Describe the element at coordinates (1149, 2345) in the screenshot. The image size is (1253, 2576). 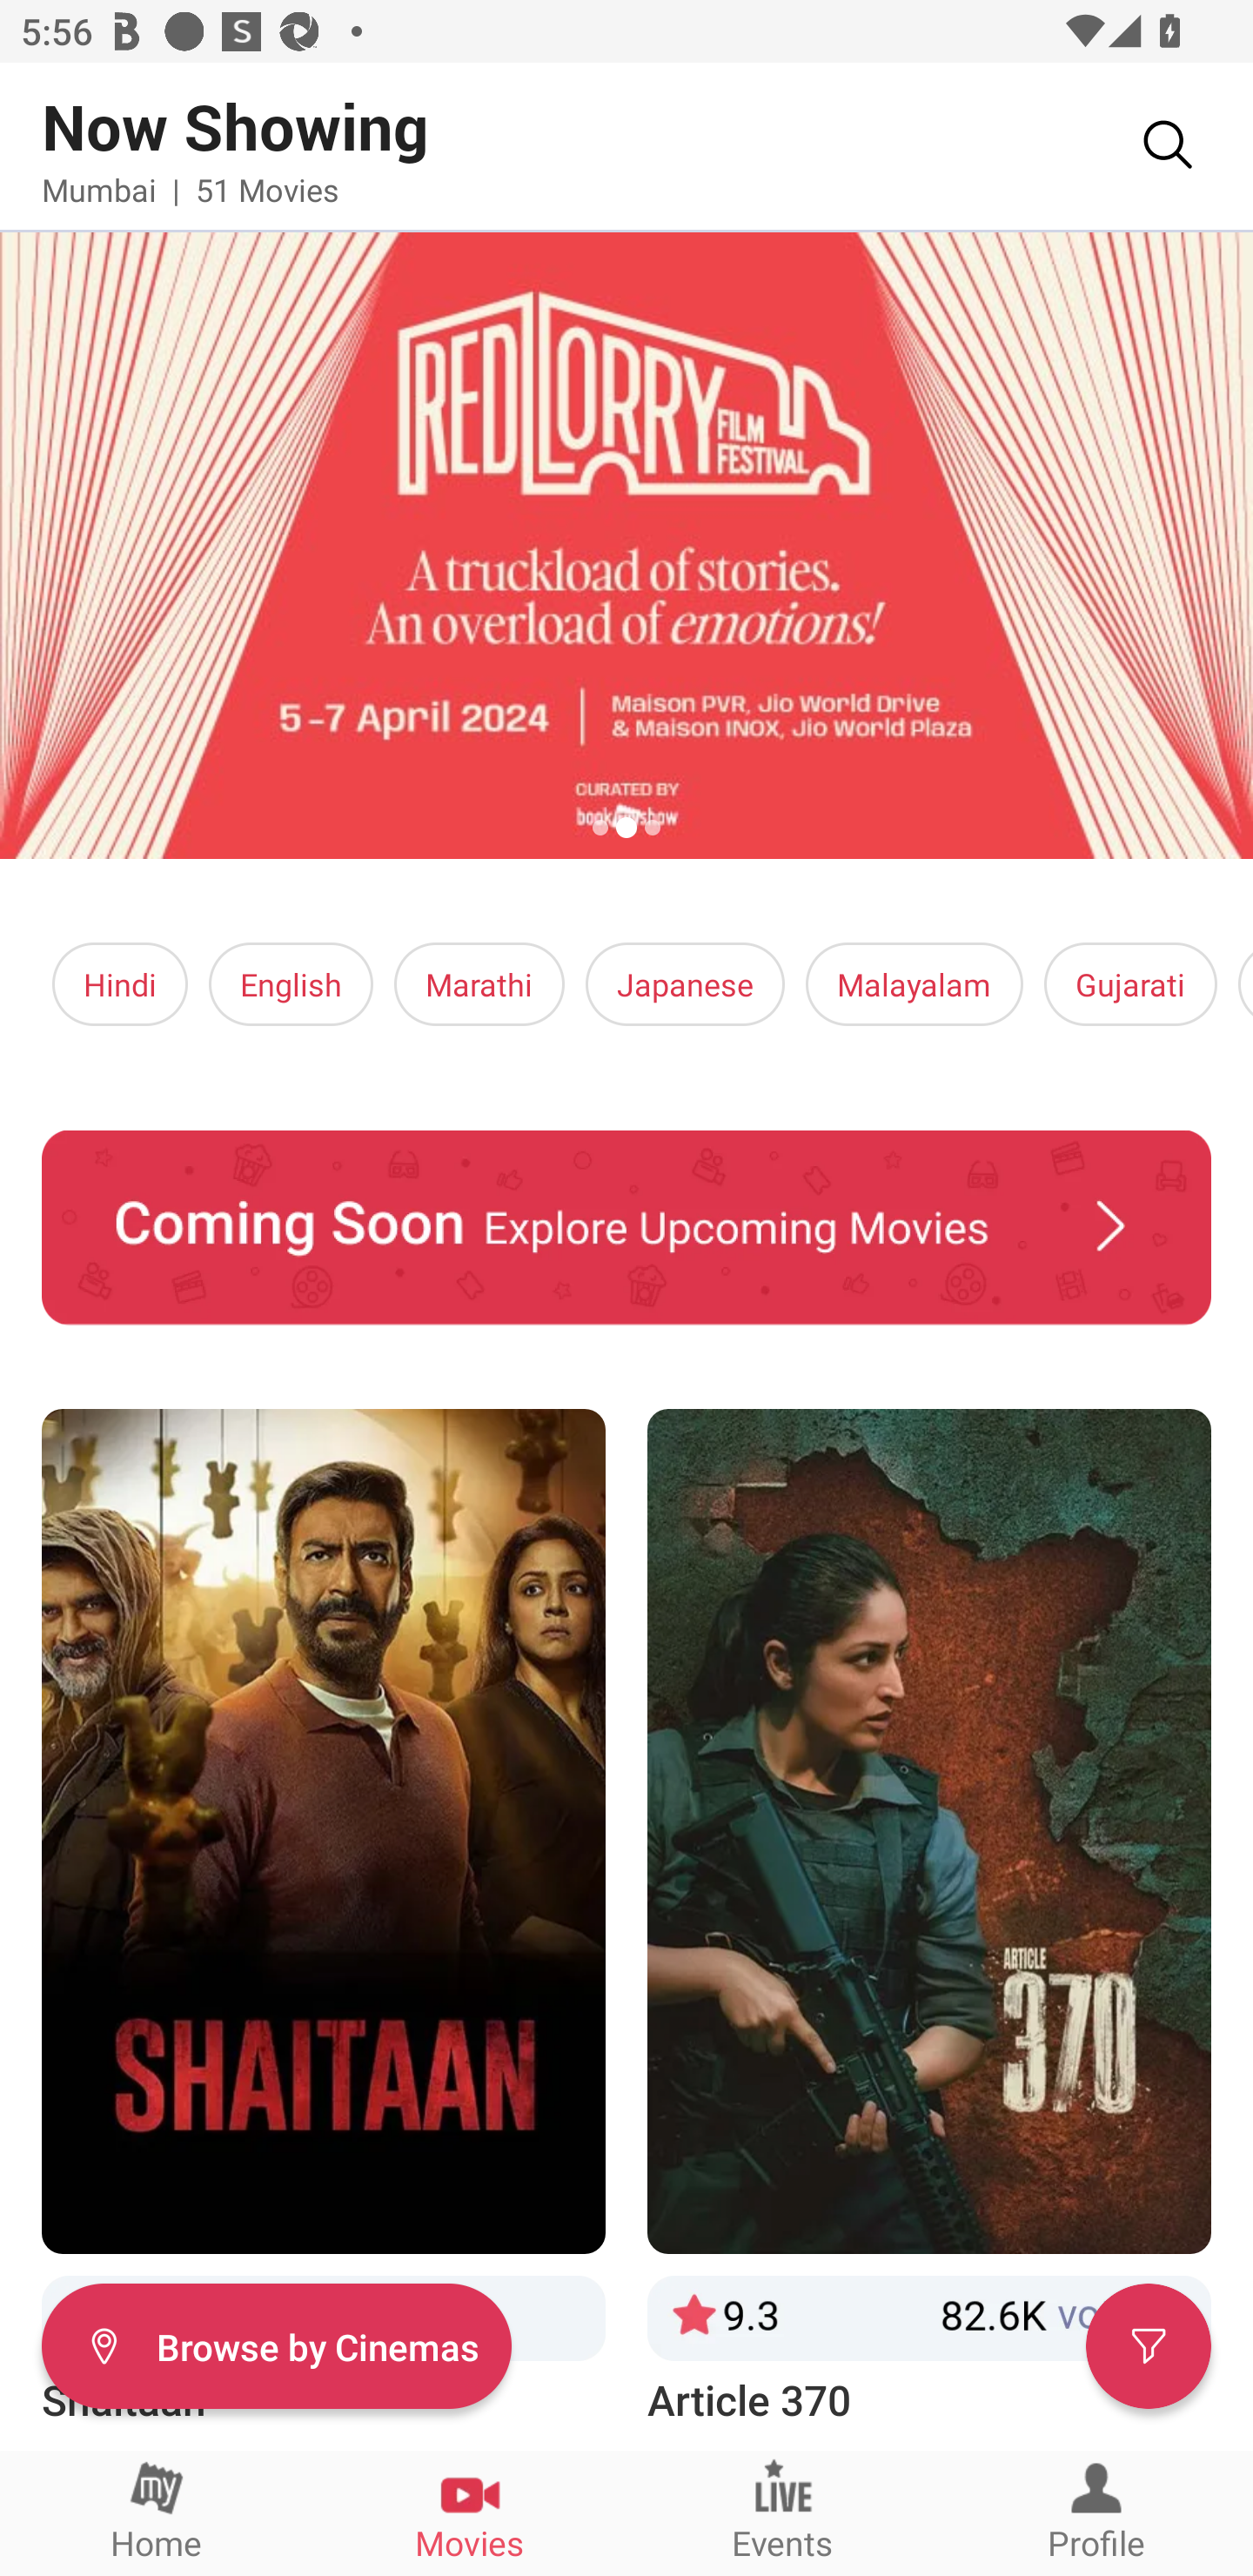
I see `Filter` at that location.